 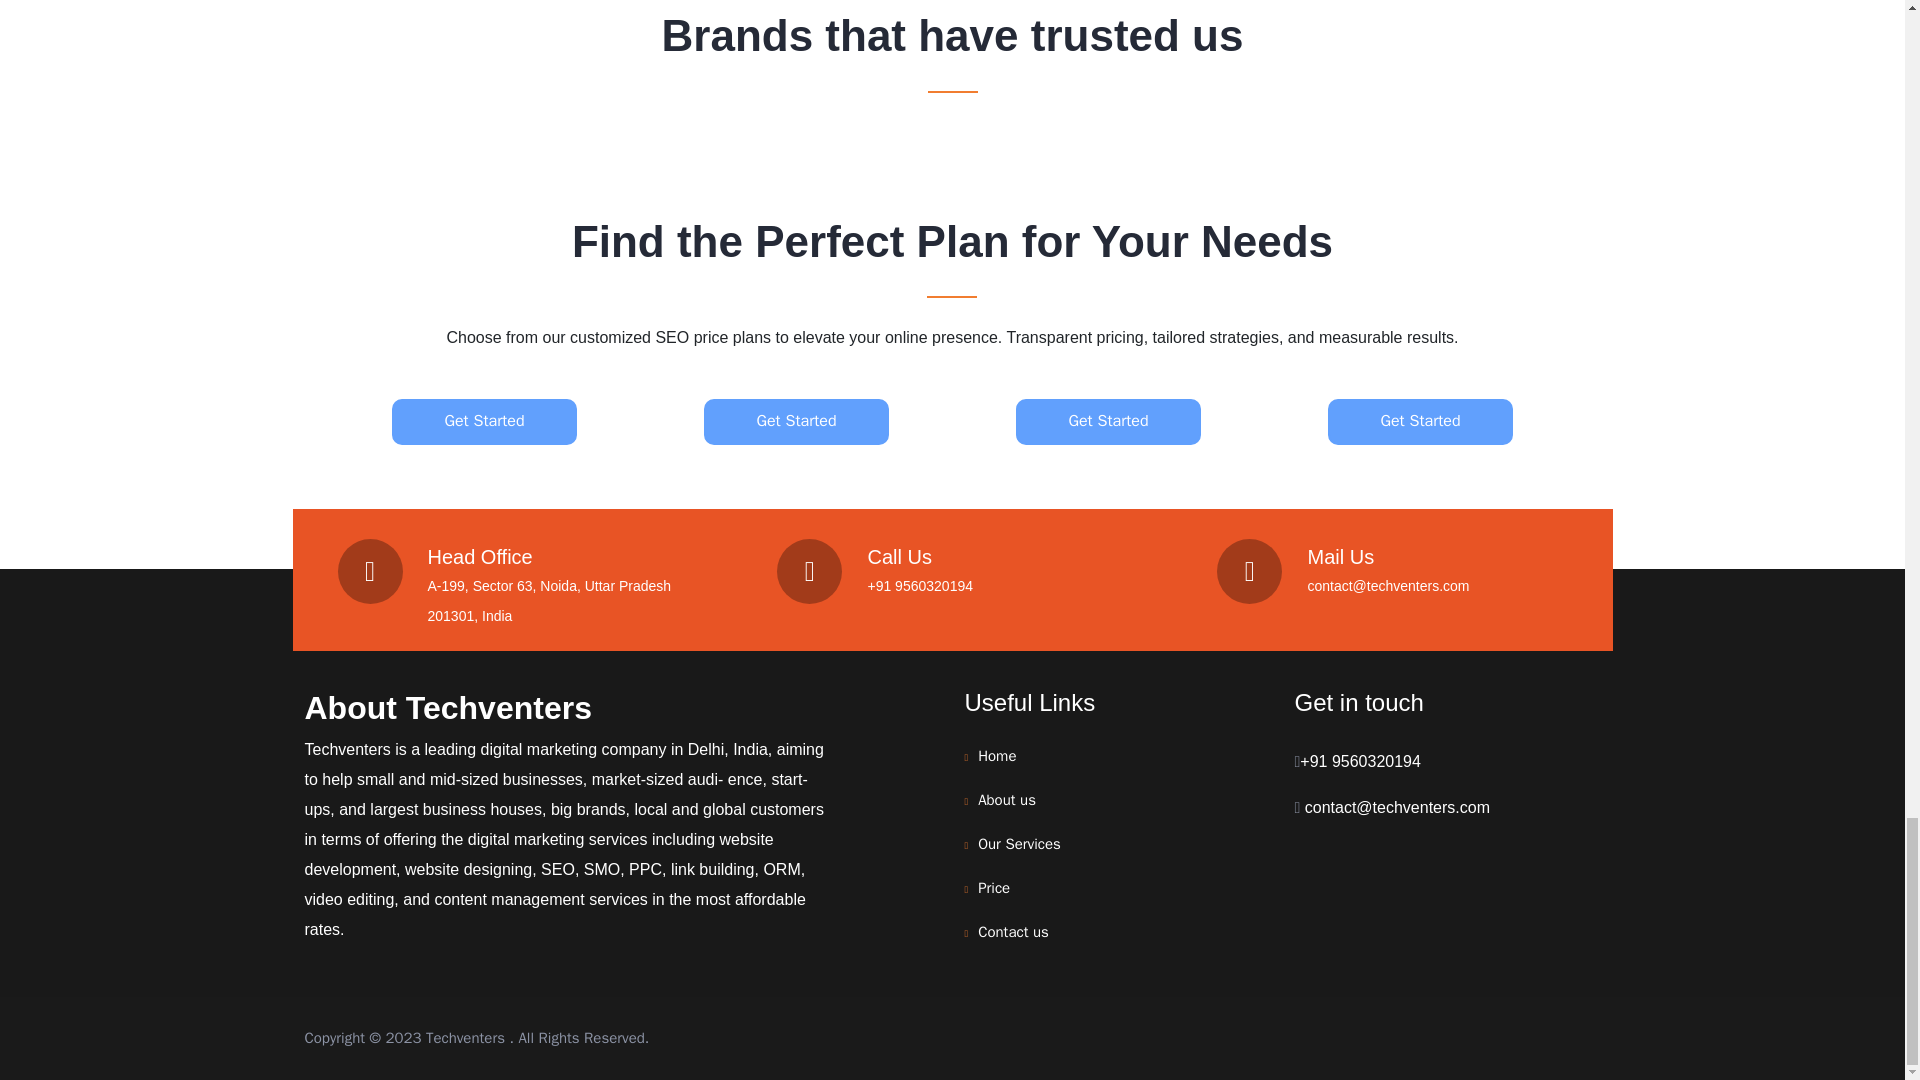 I want to click on Contact us, so click(x=1012, y=932).